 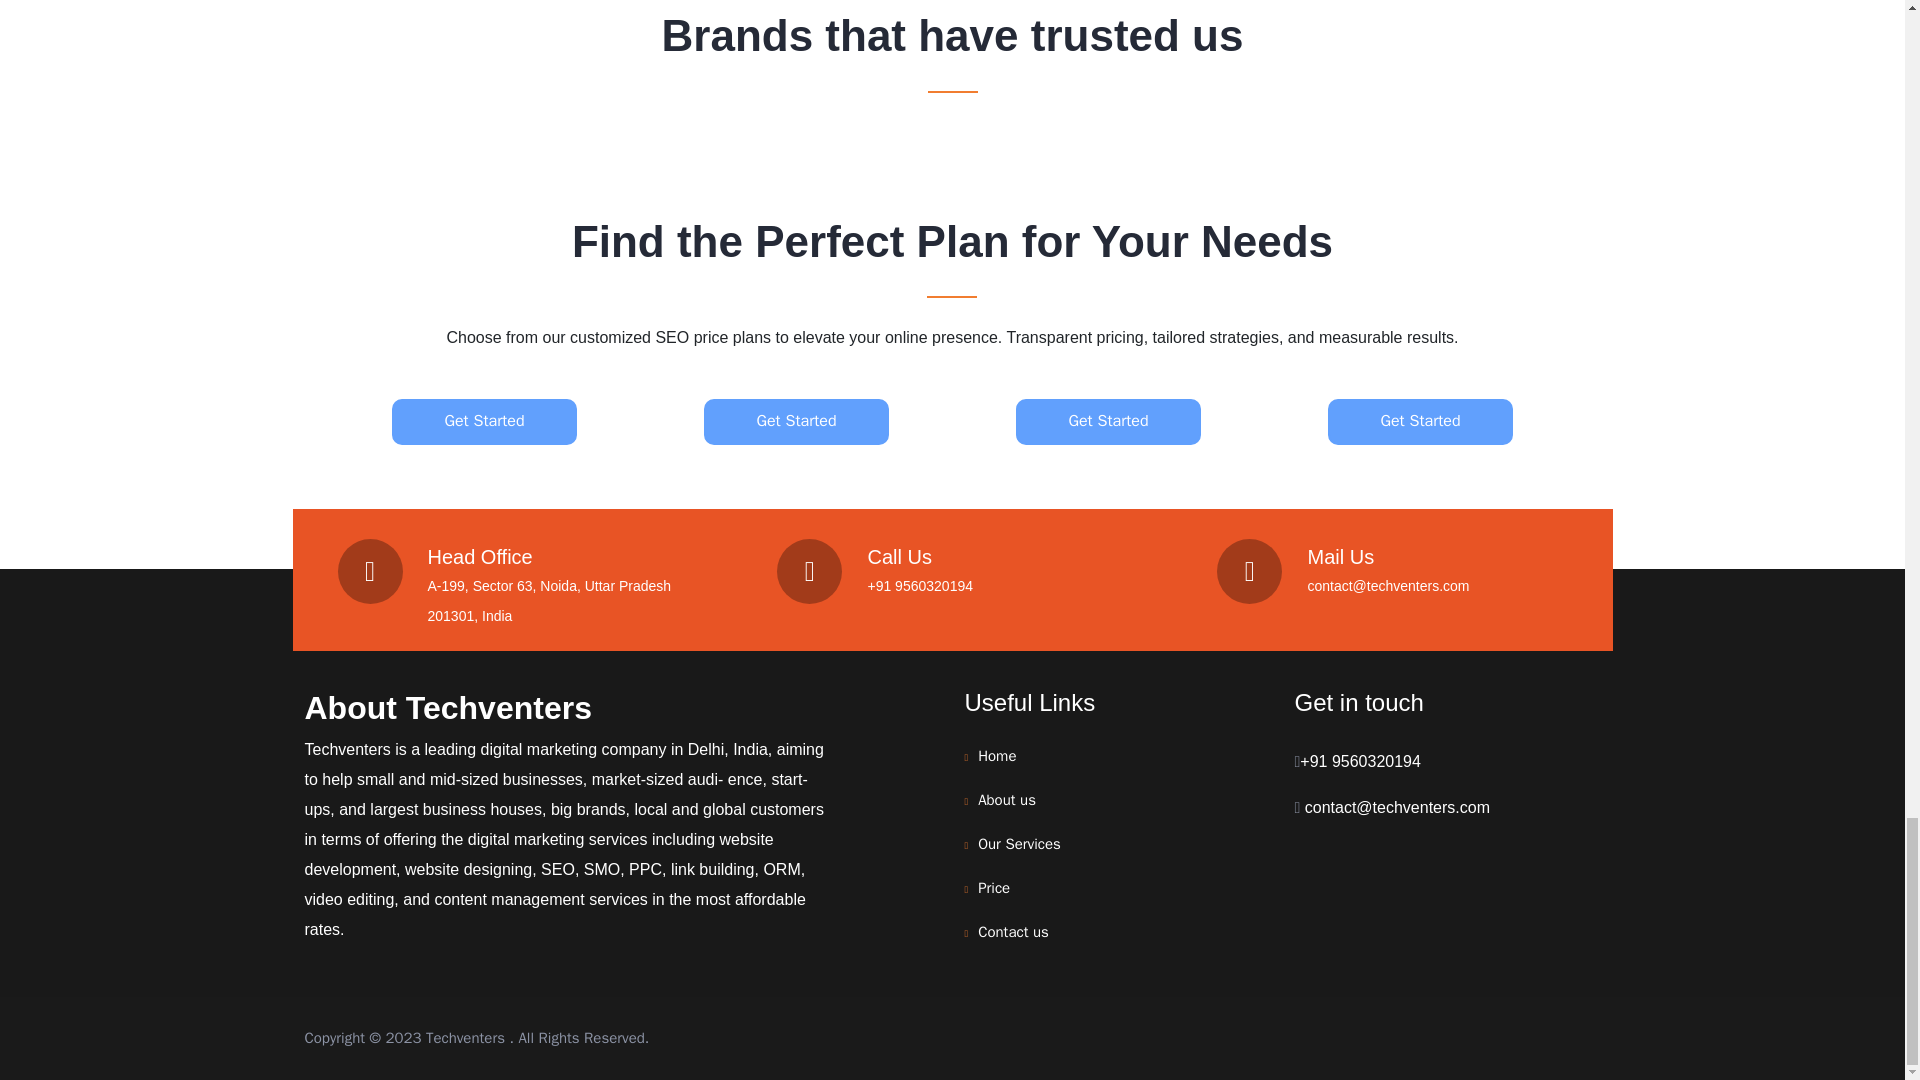 I want to click on Contact us, so click(x=1012, y=932).